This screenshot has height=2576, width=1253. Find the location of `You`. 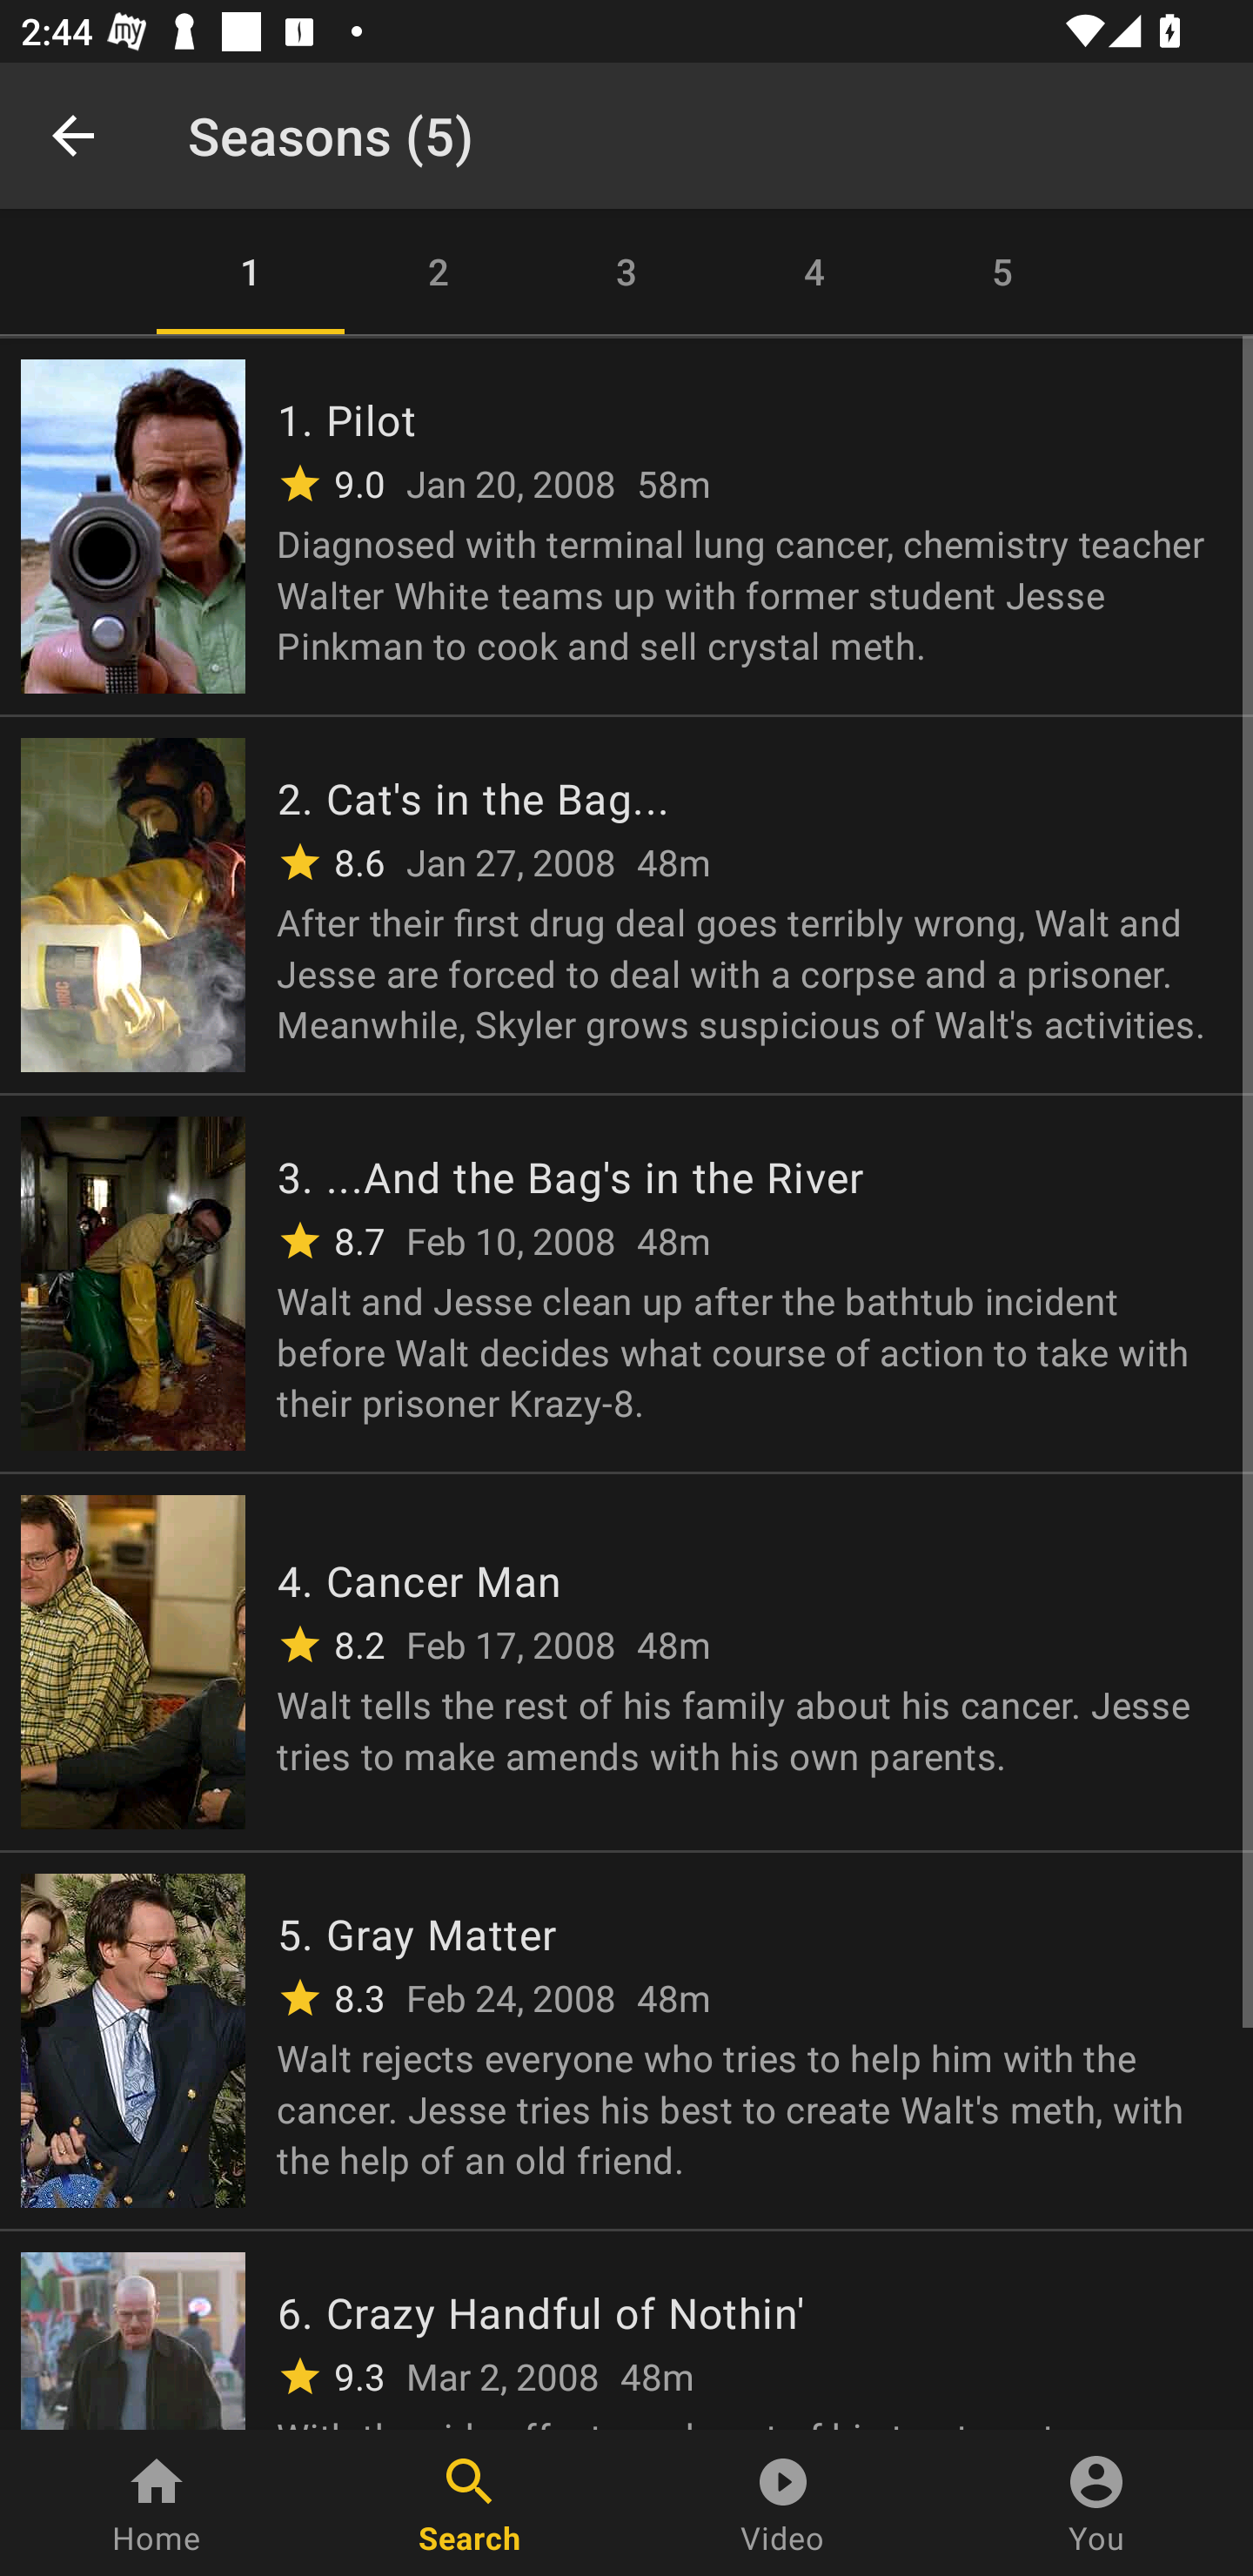

You is located at coordinates (1096, 2503).